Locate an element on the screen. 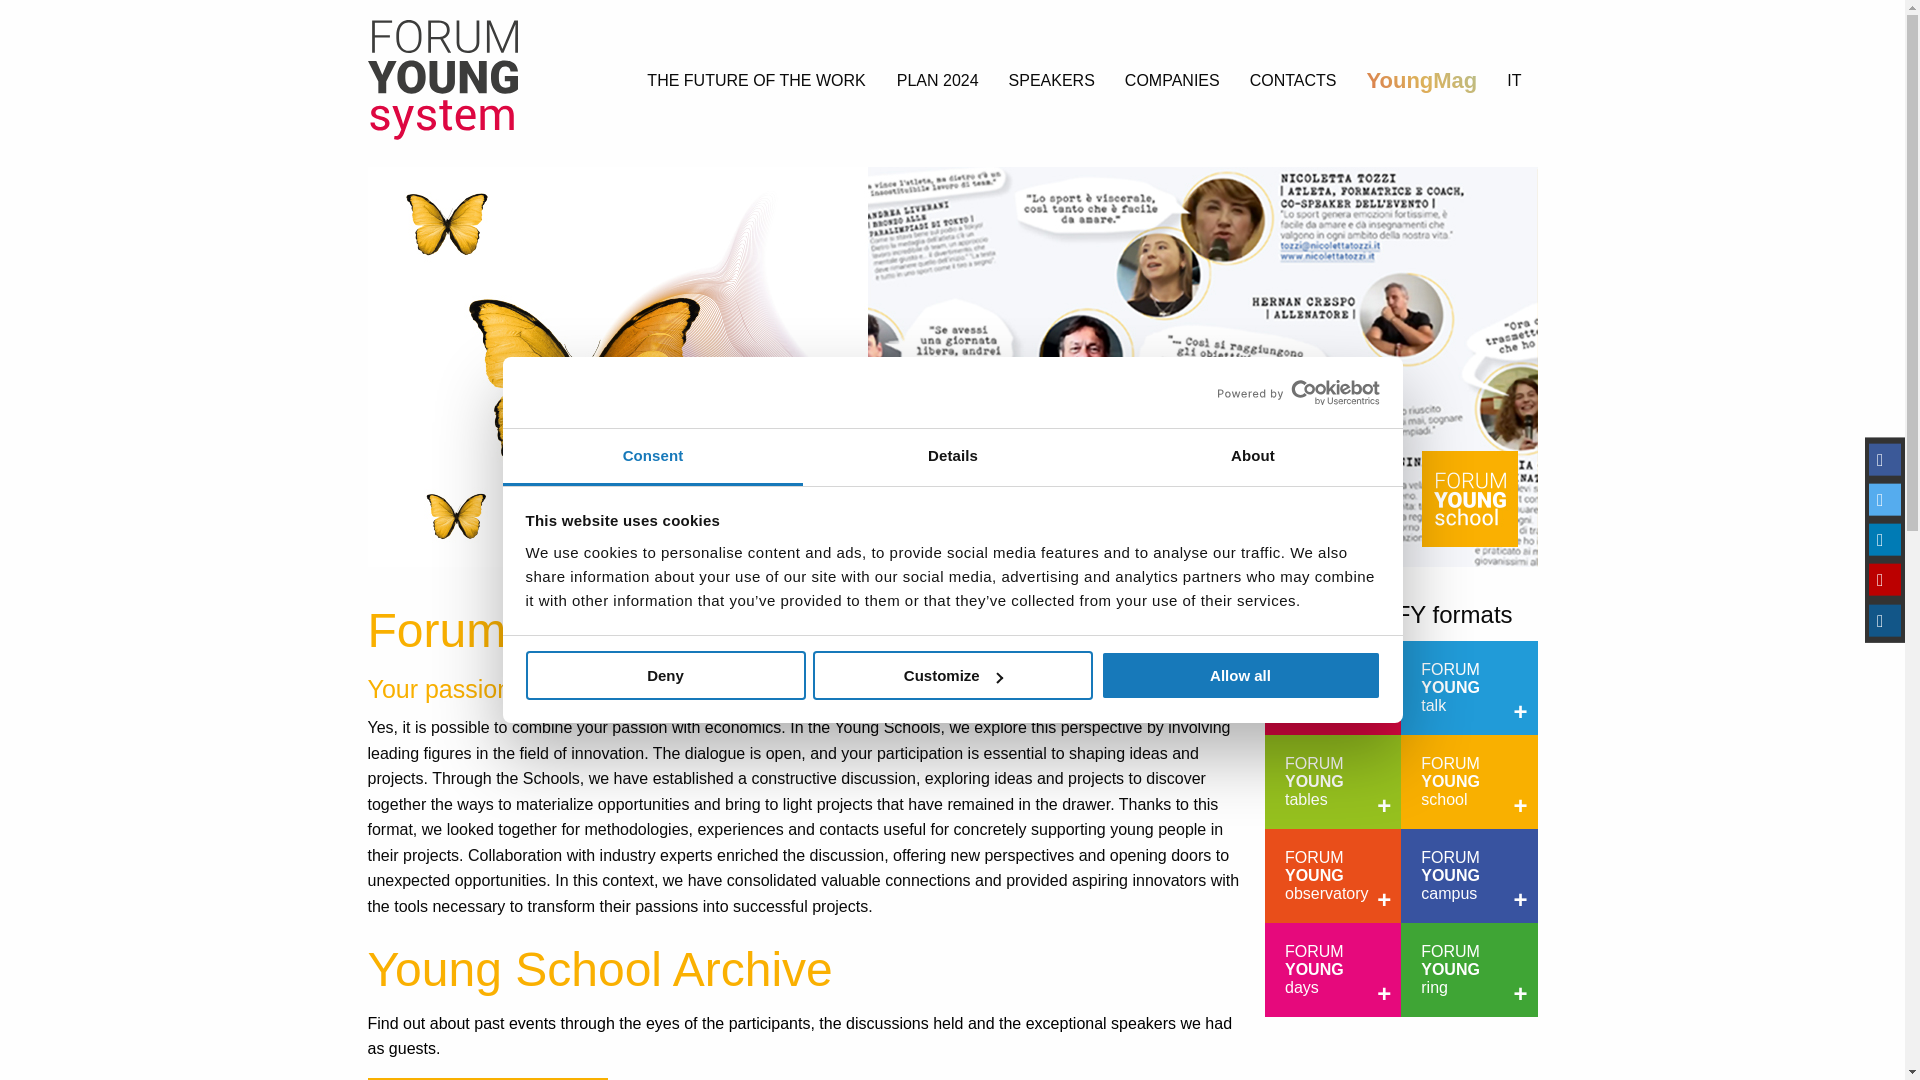 This screenshot has width=1920, height=1080. Forum Young School is located at coordinates (1469, 782).